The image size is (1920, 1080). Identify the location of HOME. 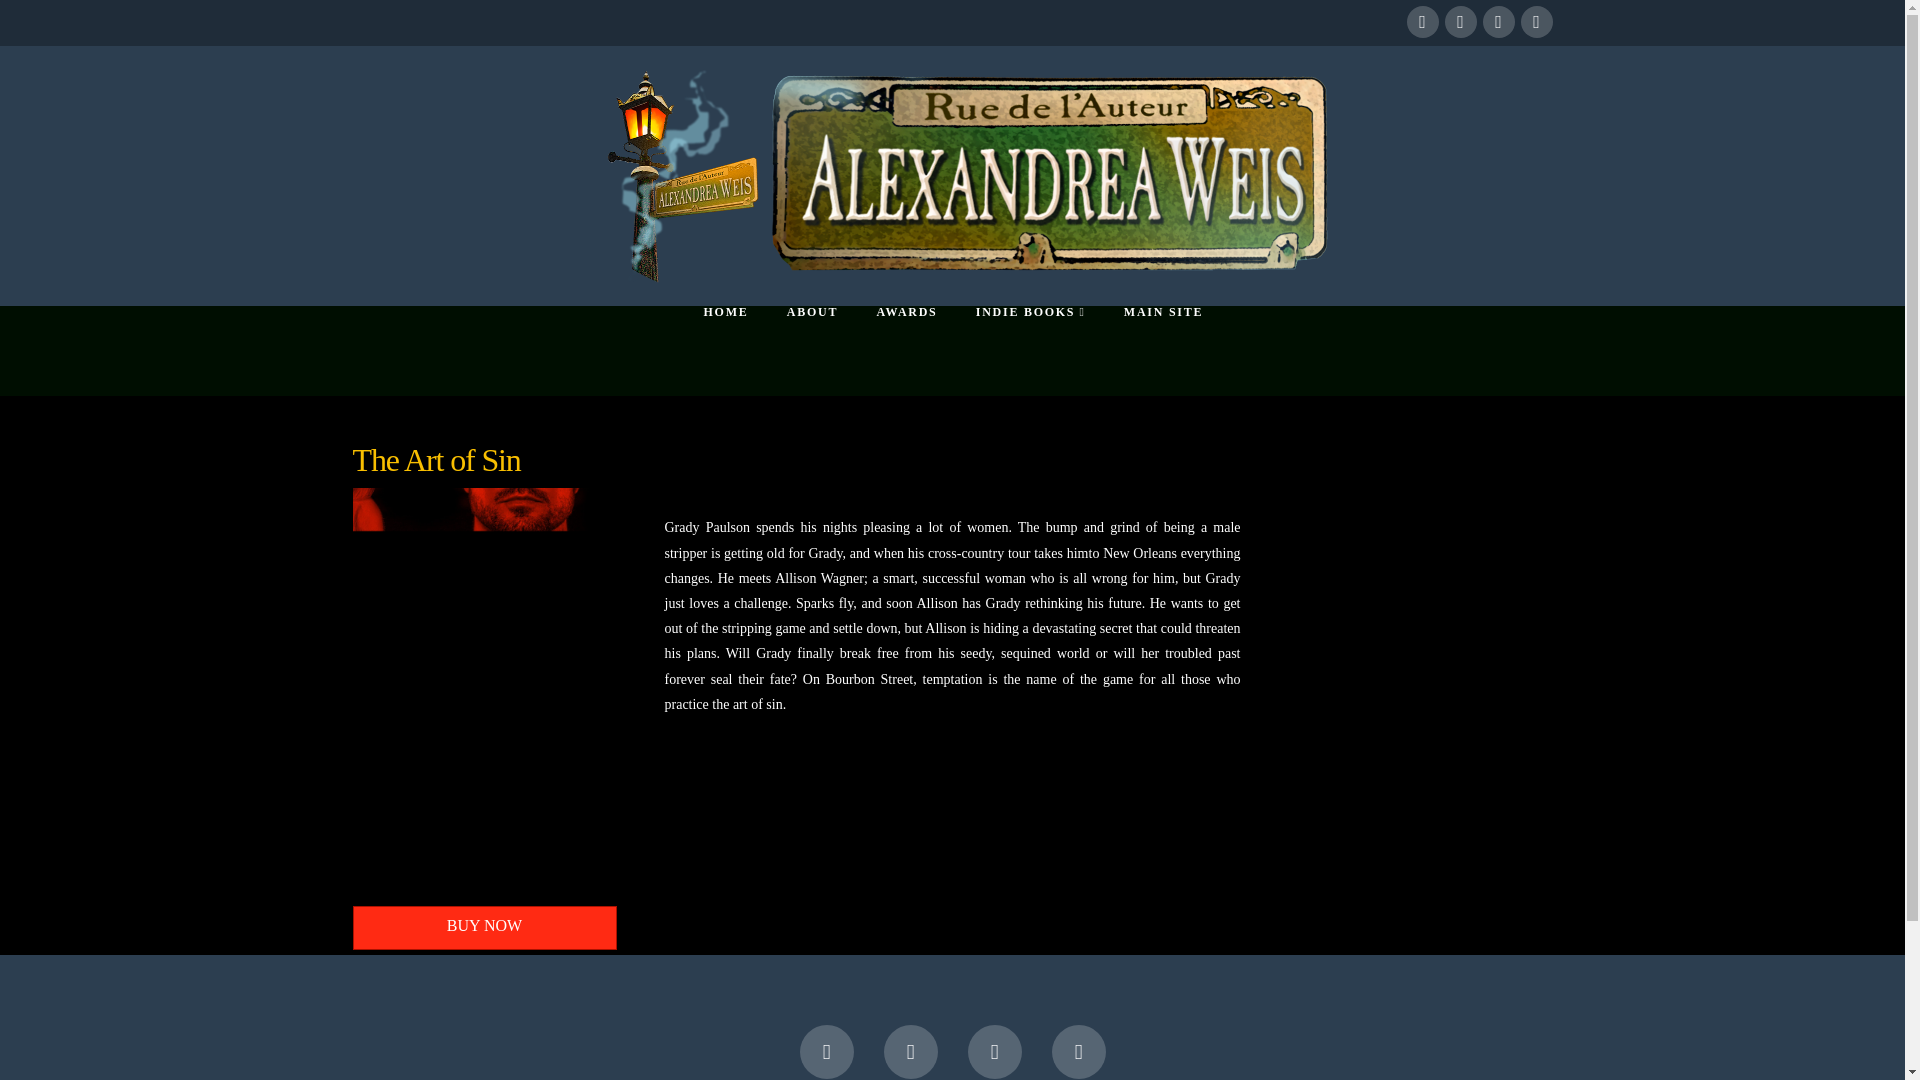
(724, 350).